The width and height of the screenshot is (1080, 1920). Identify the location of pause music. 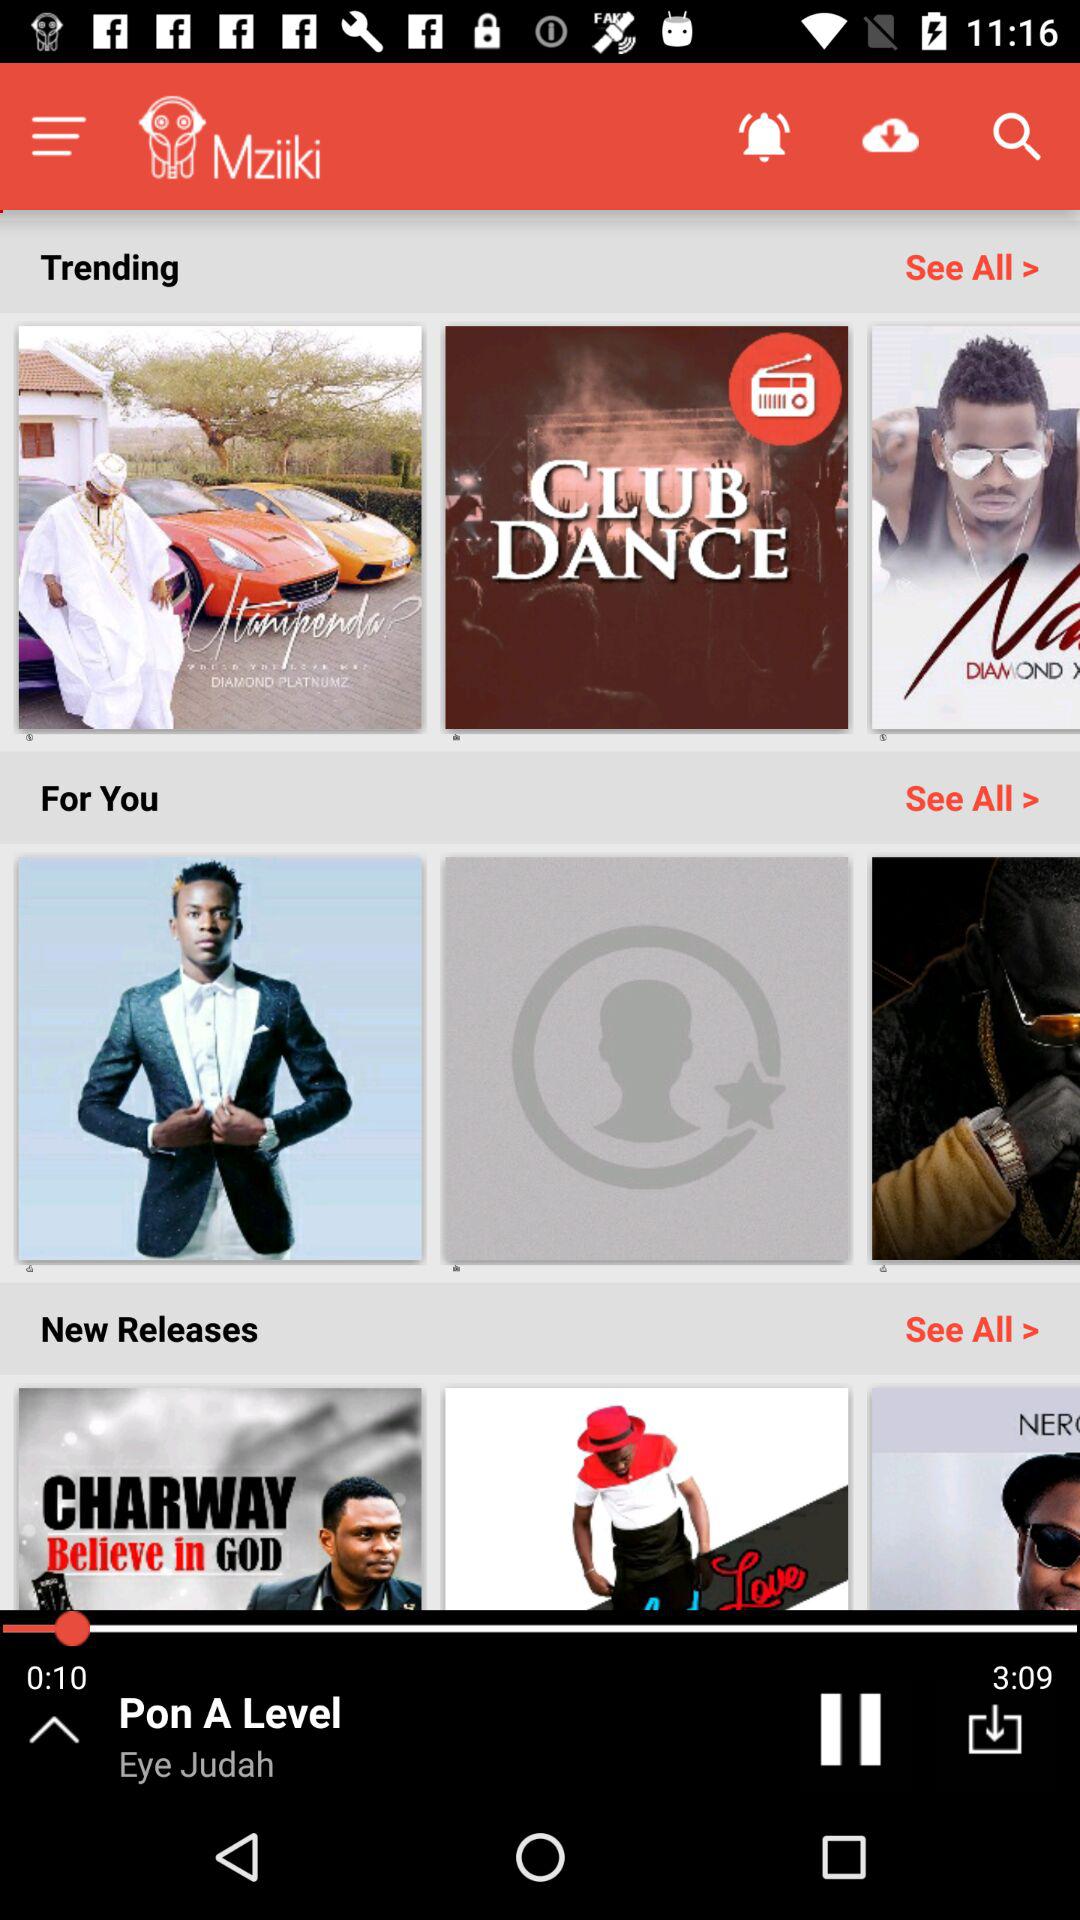
(854, 1734).